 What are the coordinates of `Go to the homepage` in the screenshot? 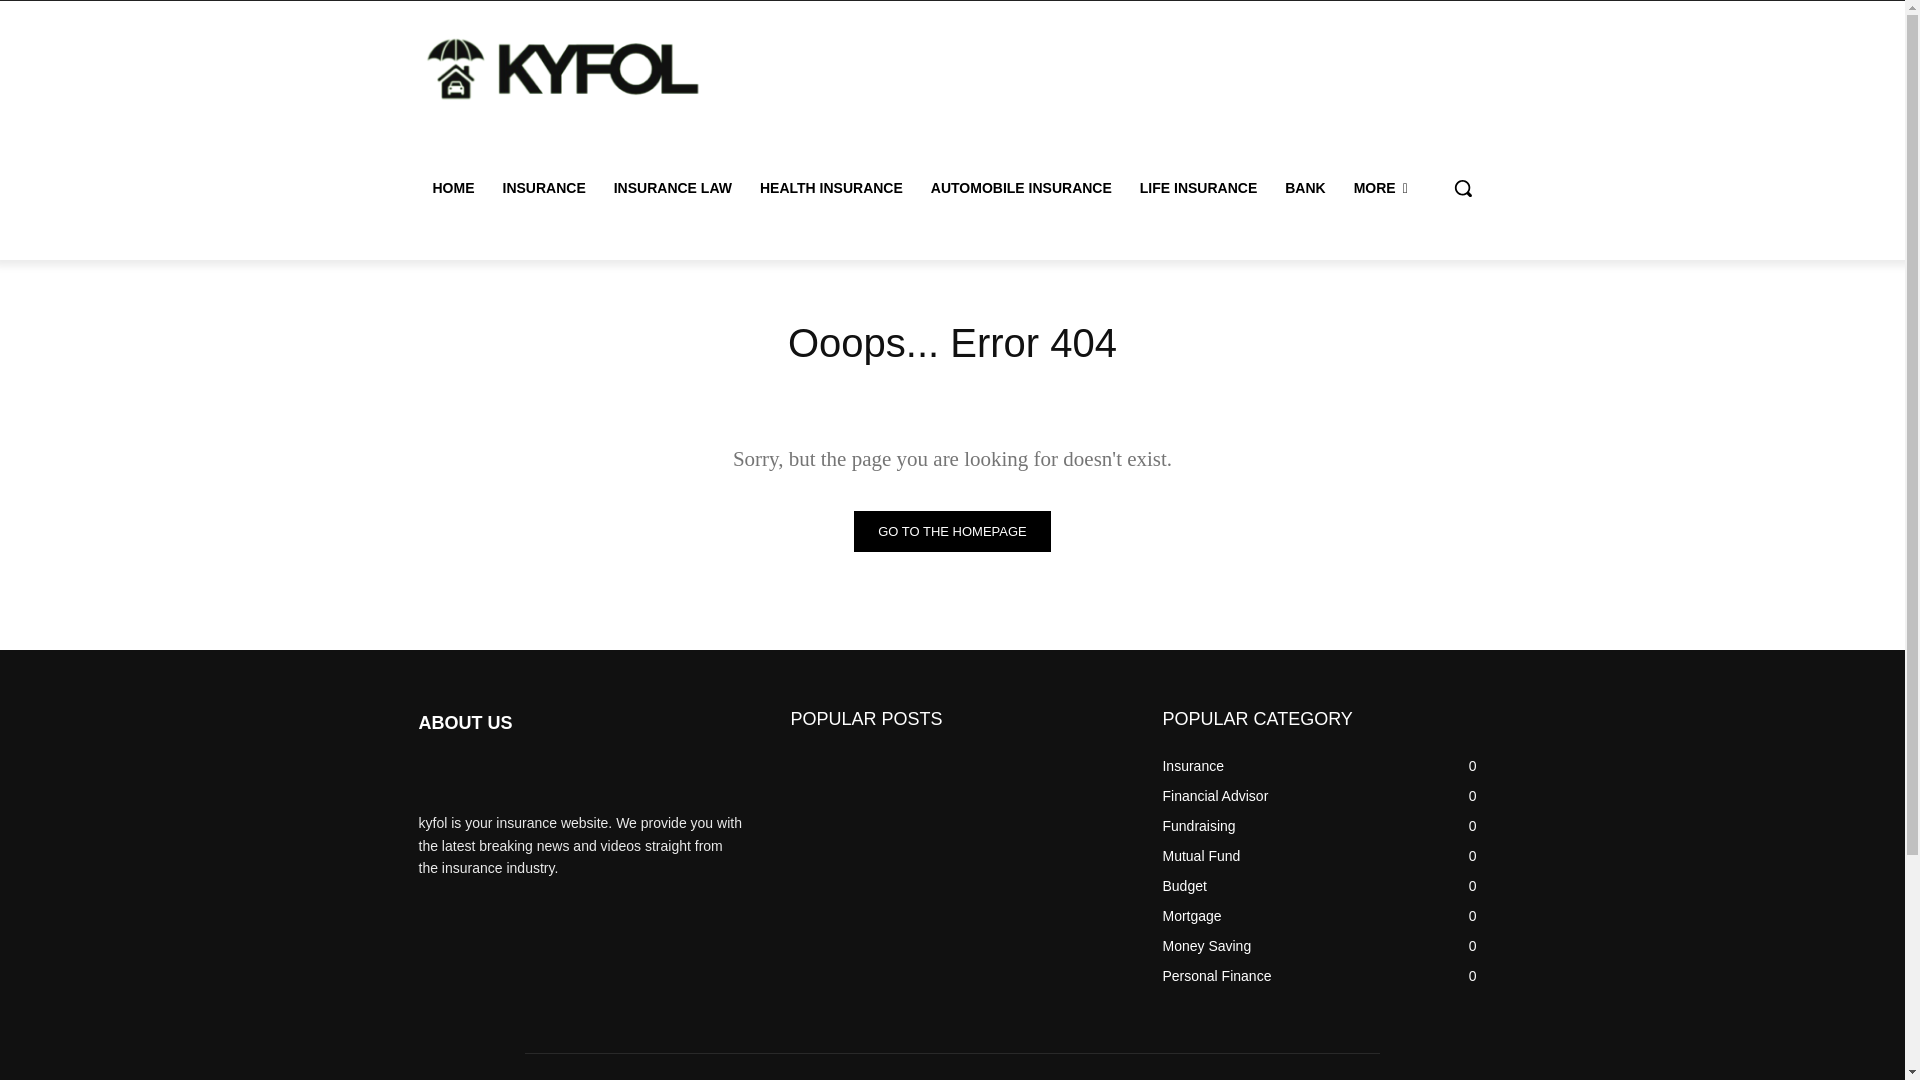 It's located at (952, 530).